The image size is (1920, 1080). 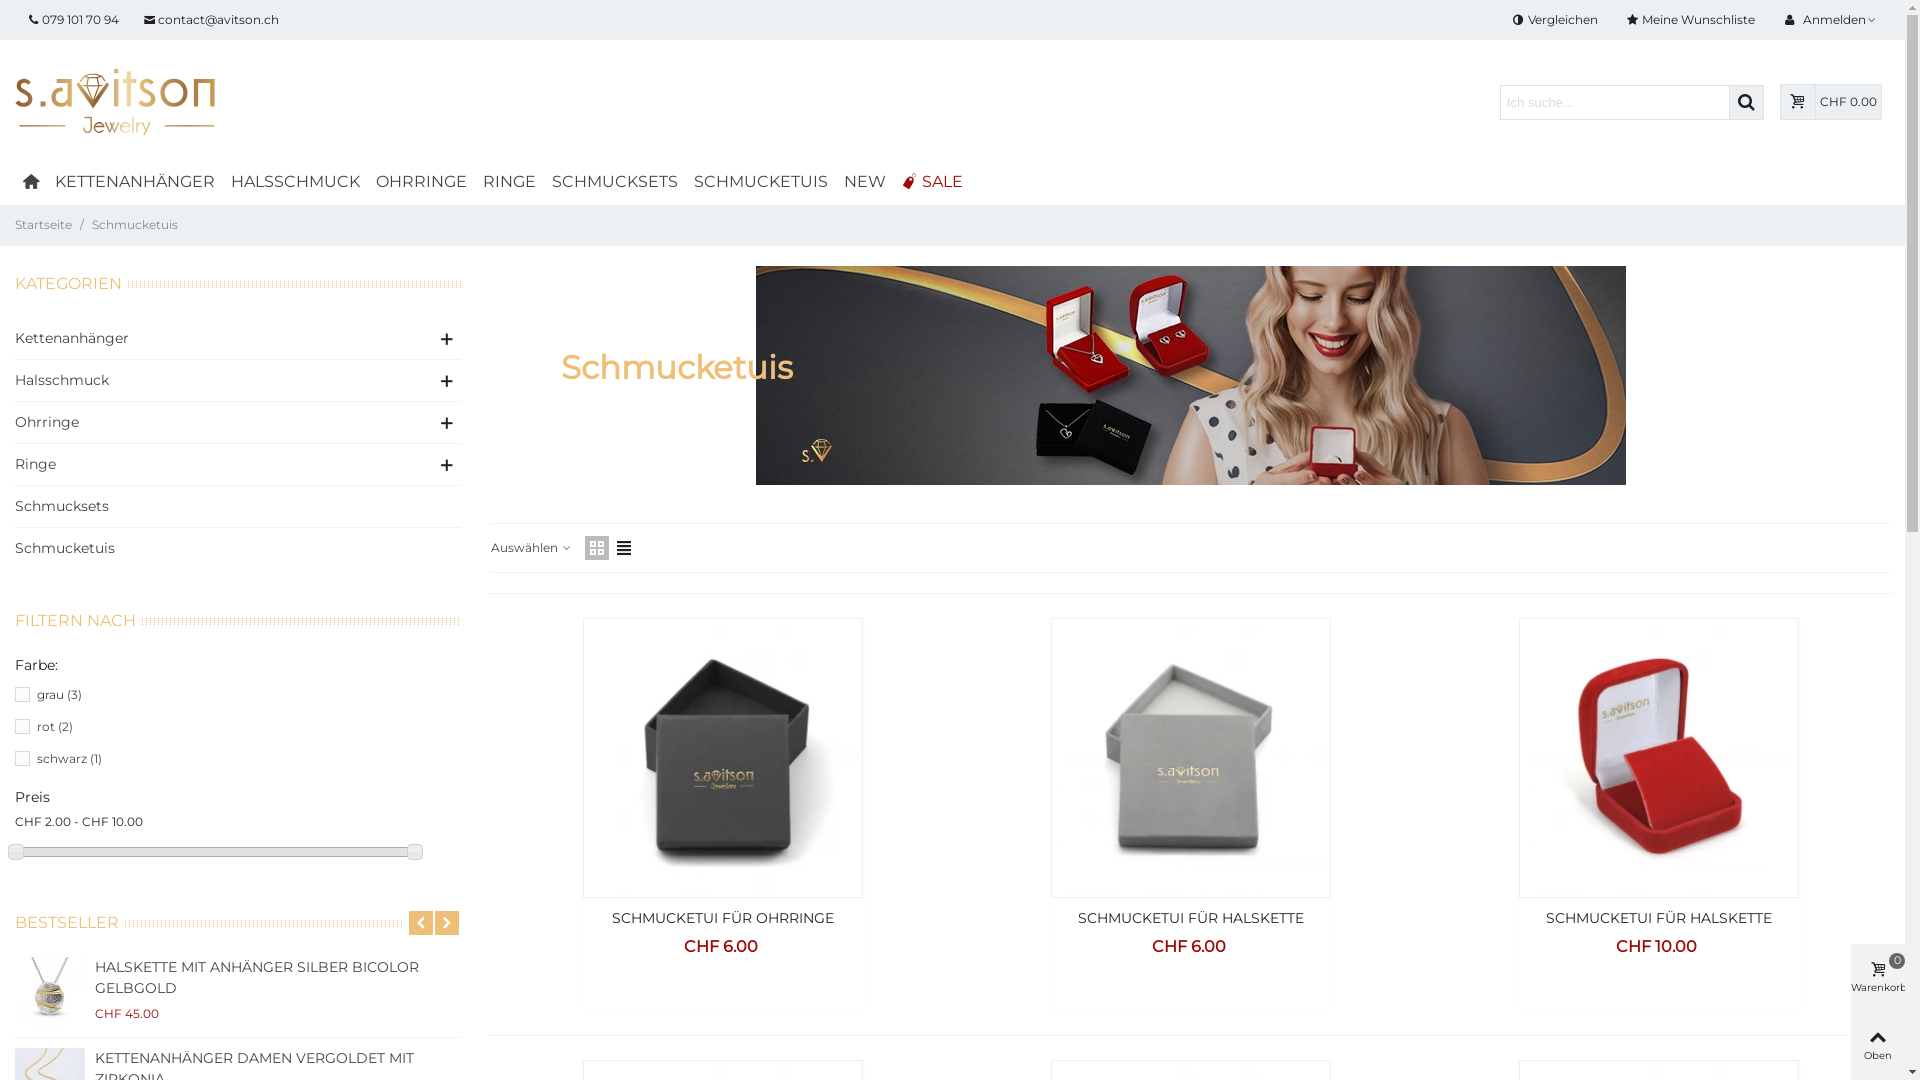 What do you see at coordinates (865, 182) in the screenshot?
I see `NEW` at bounding box center [865, 182].